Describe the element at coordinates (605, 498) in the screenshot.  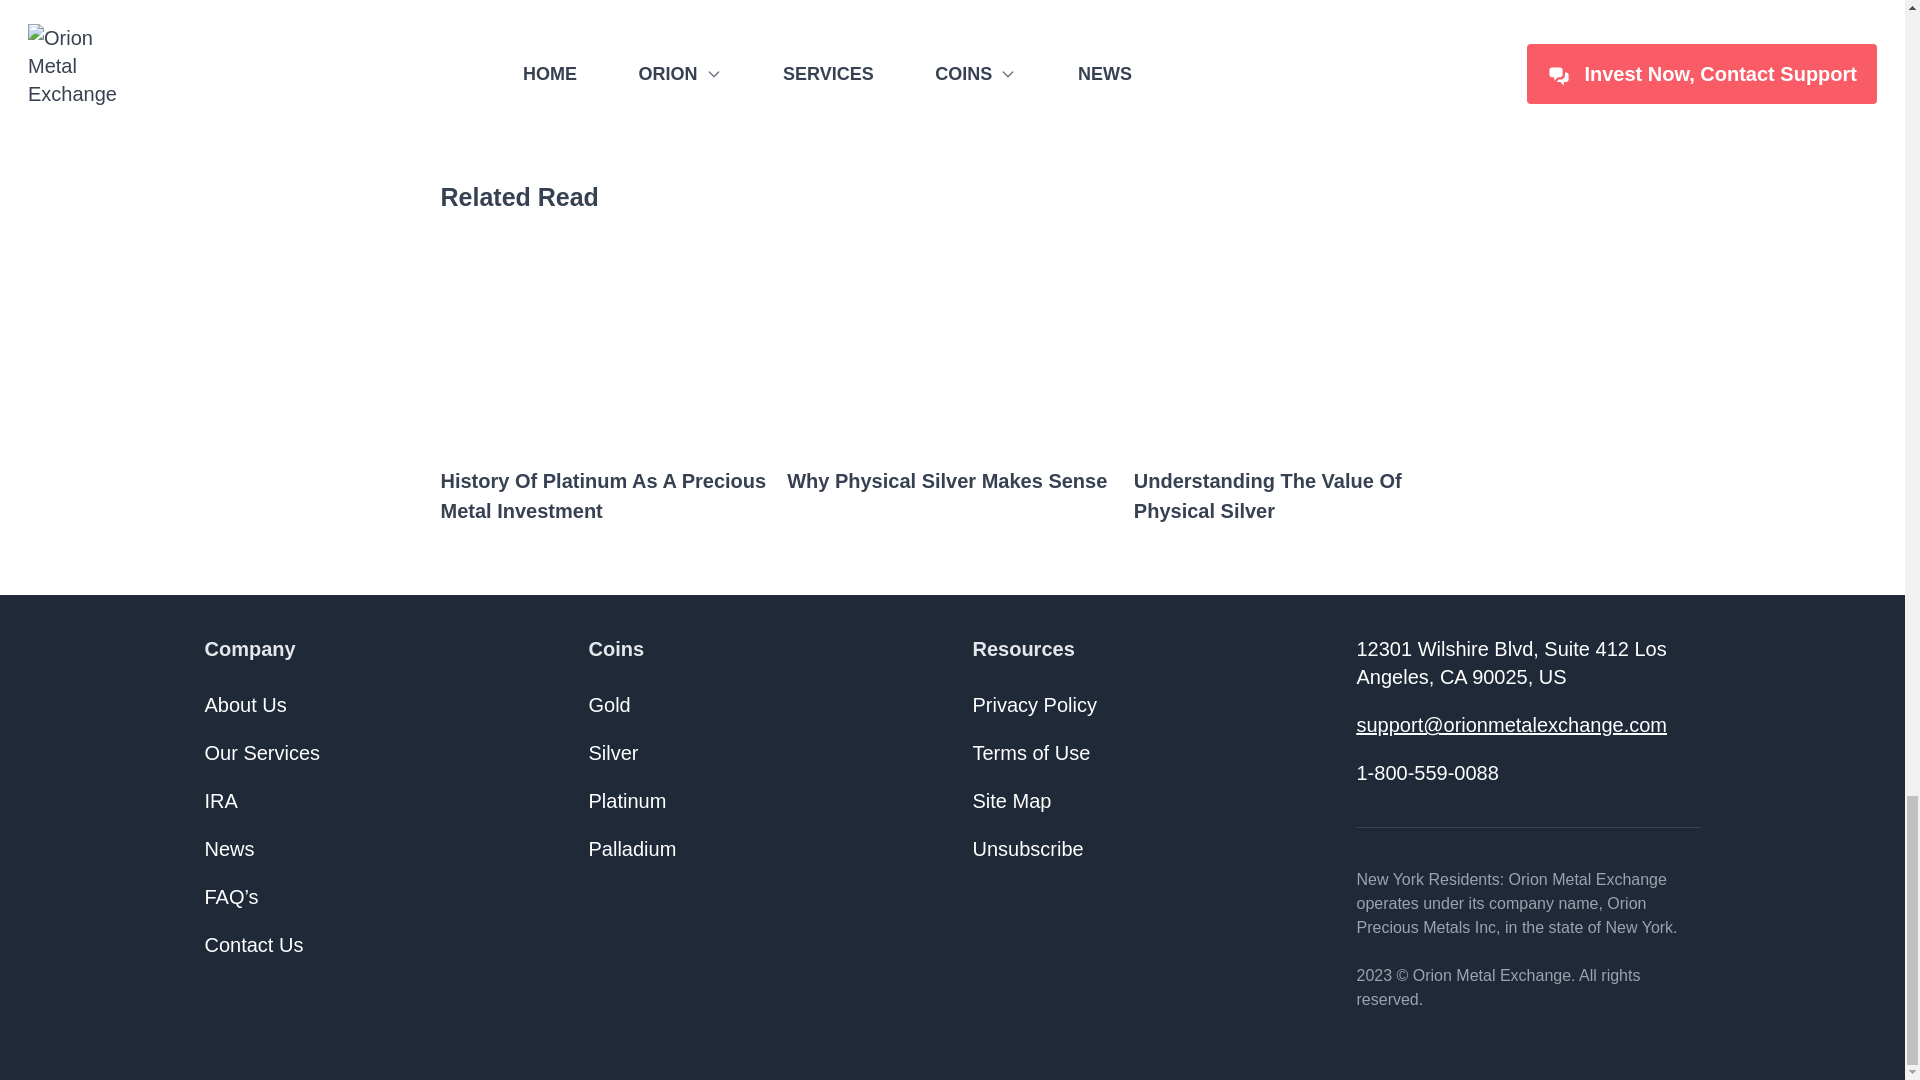
I see `History of Platinum as a Precious Metal Investment` at that location.